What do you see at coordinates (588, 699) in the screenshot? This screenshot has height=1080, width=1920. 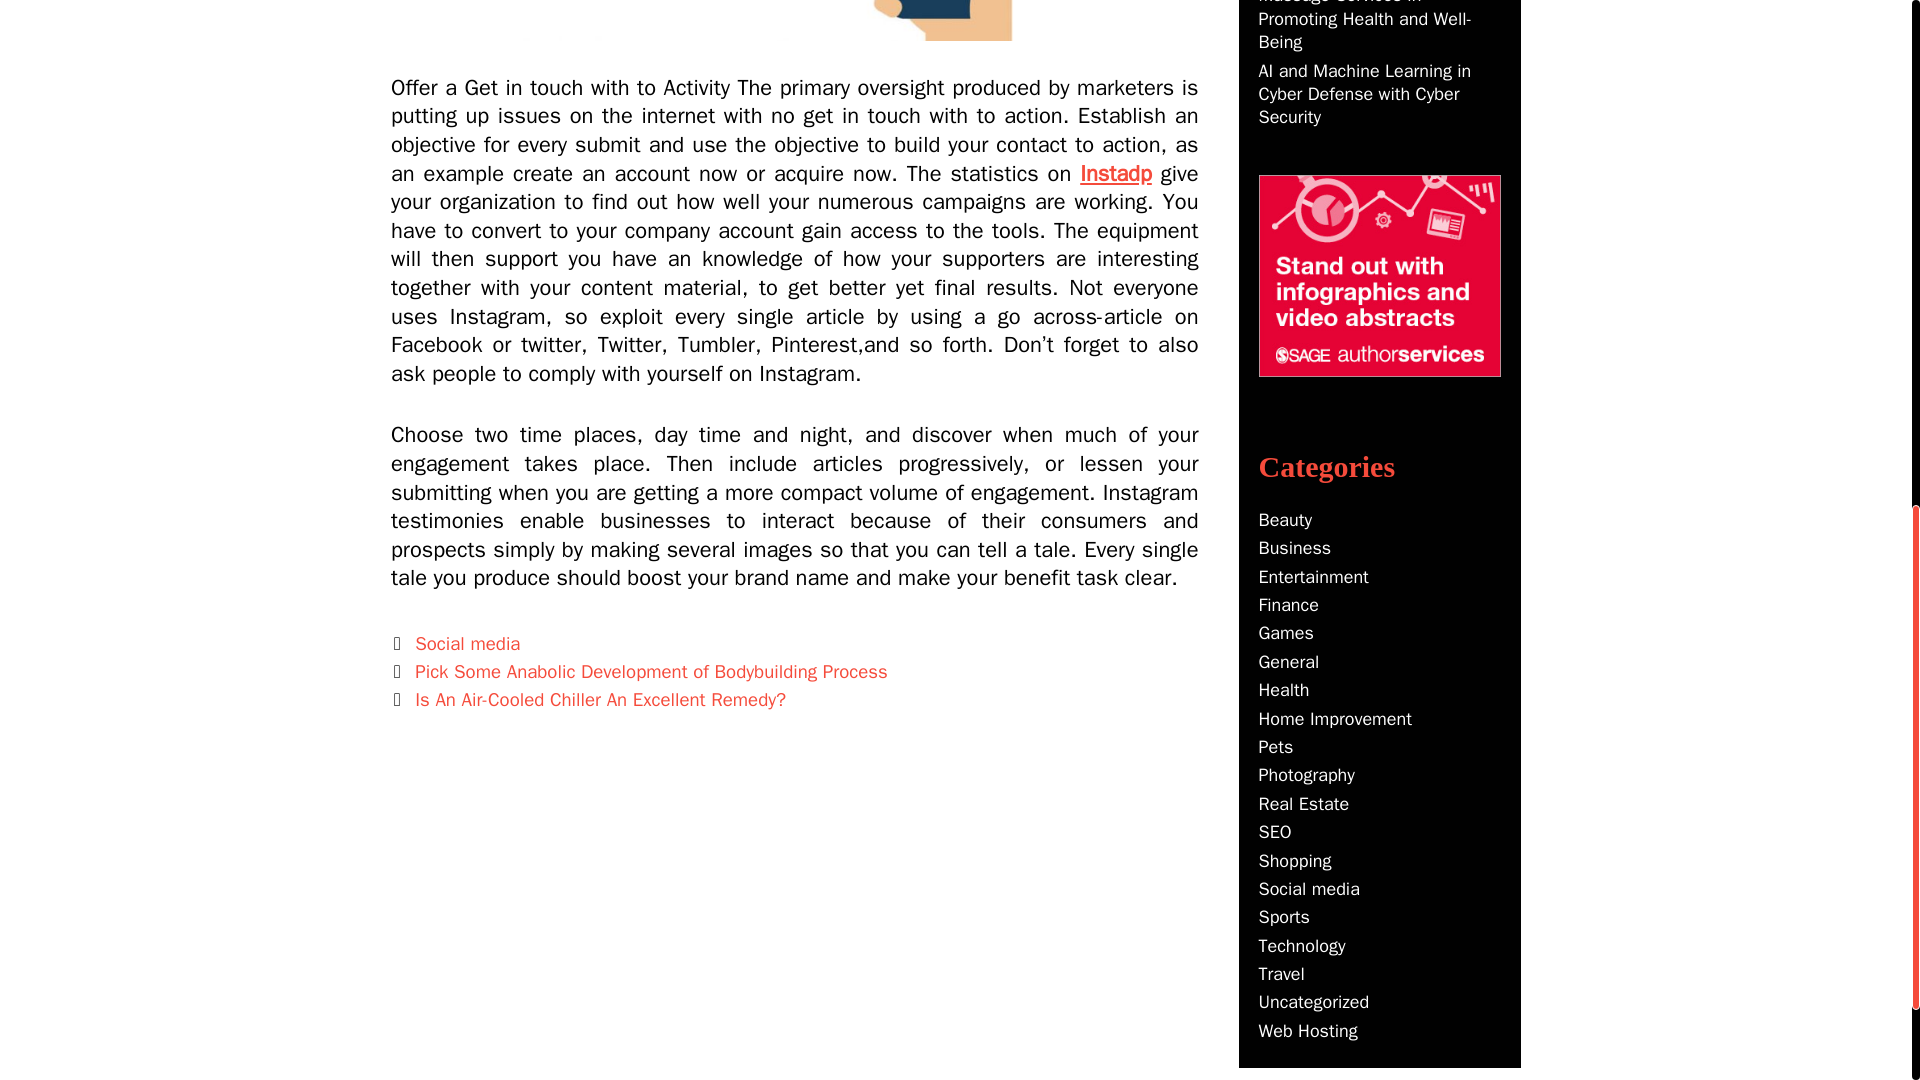 I see `Next` at bounding box center [588, 699].